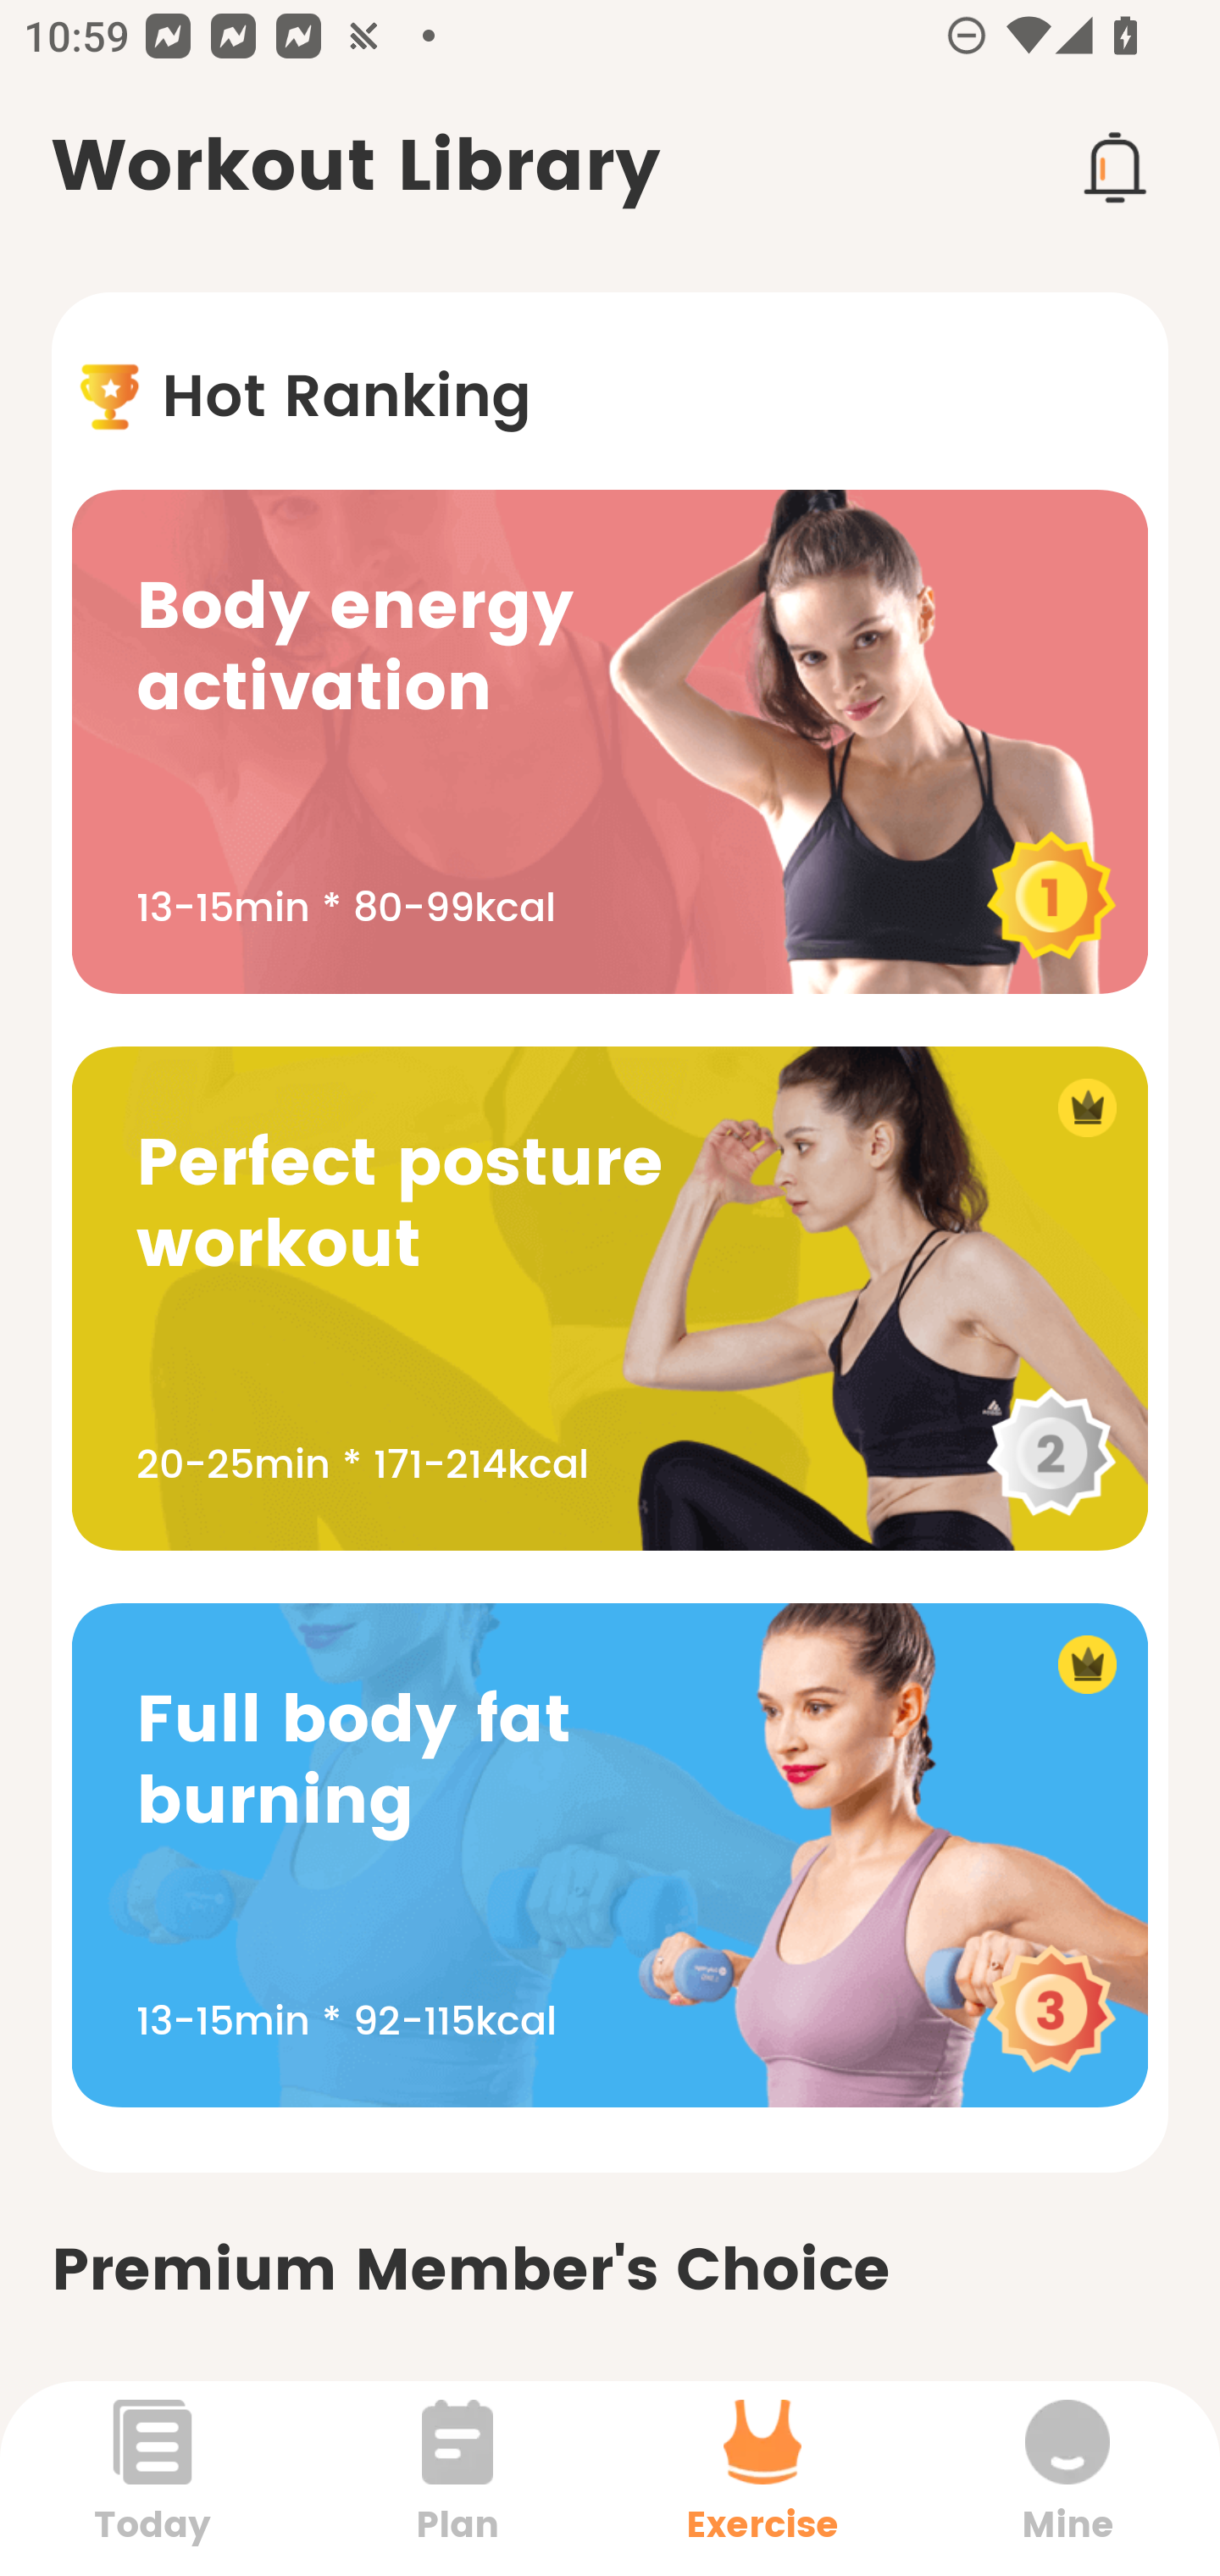 This screenshot has height=2576, width=1220. What do you see at coordinates (152, 2478) in the screenshot?
I see `Today` at bounding box center [152, 2478].